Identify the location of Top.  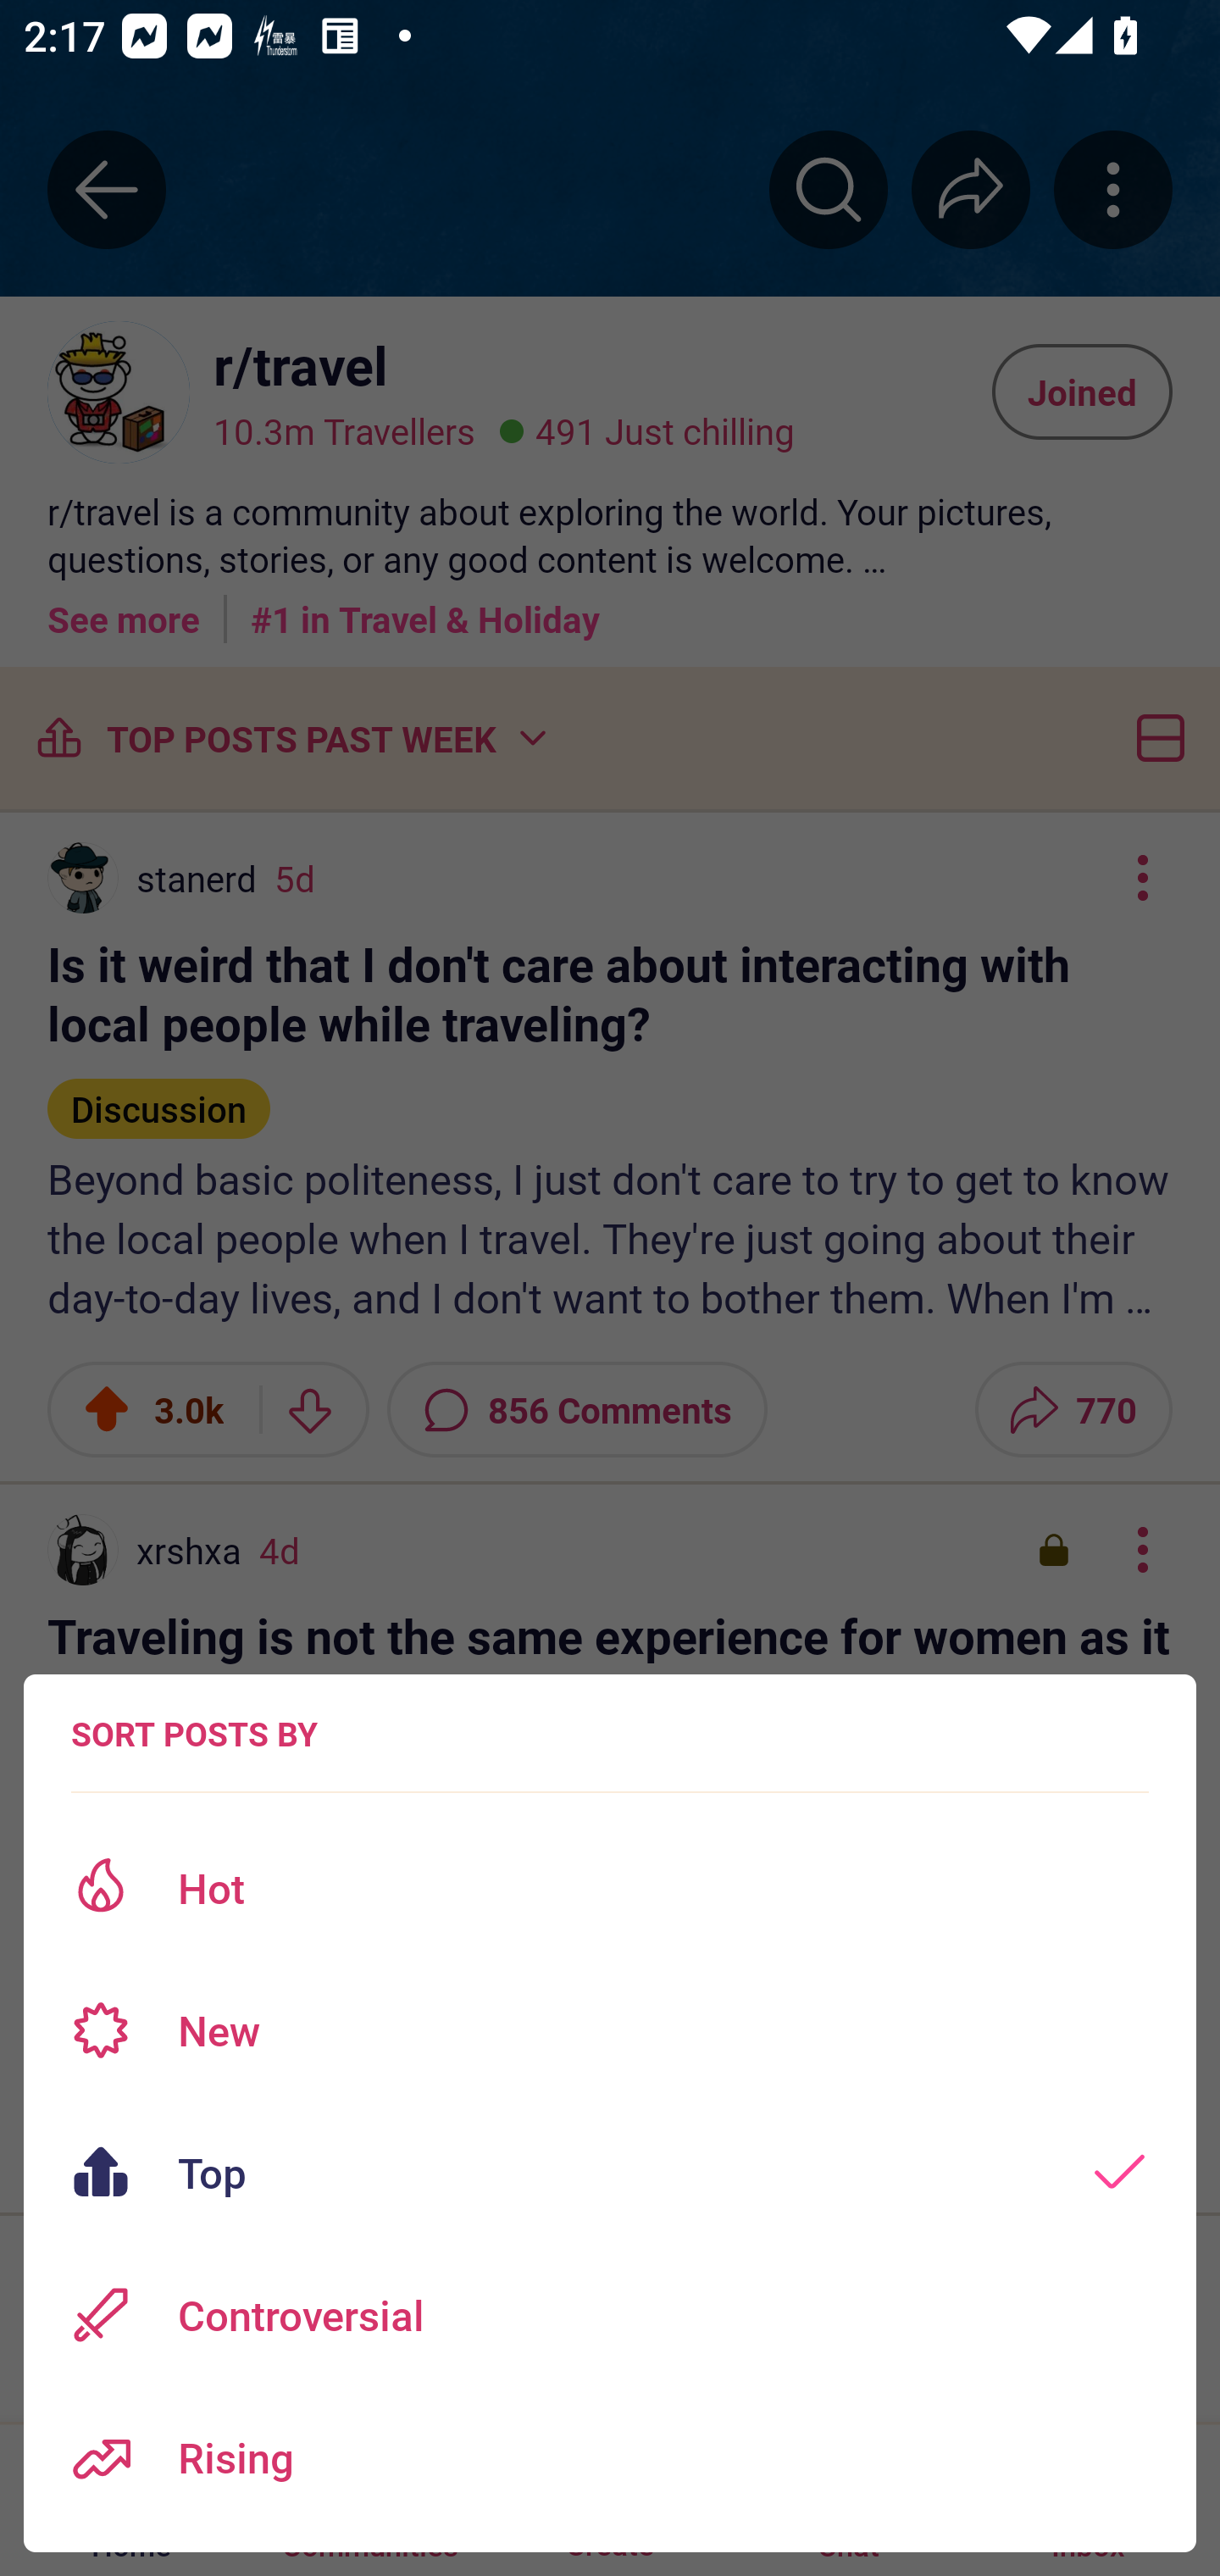
(610, 2173).